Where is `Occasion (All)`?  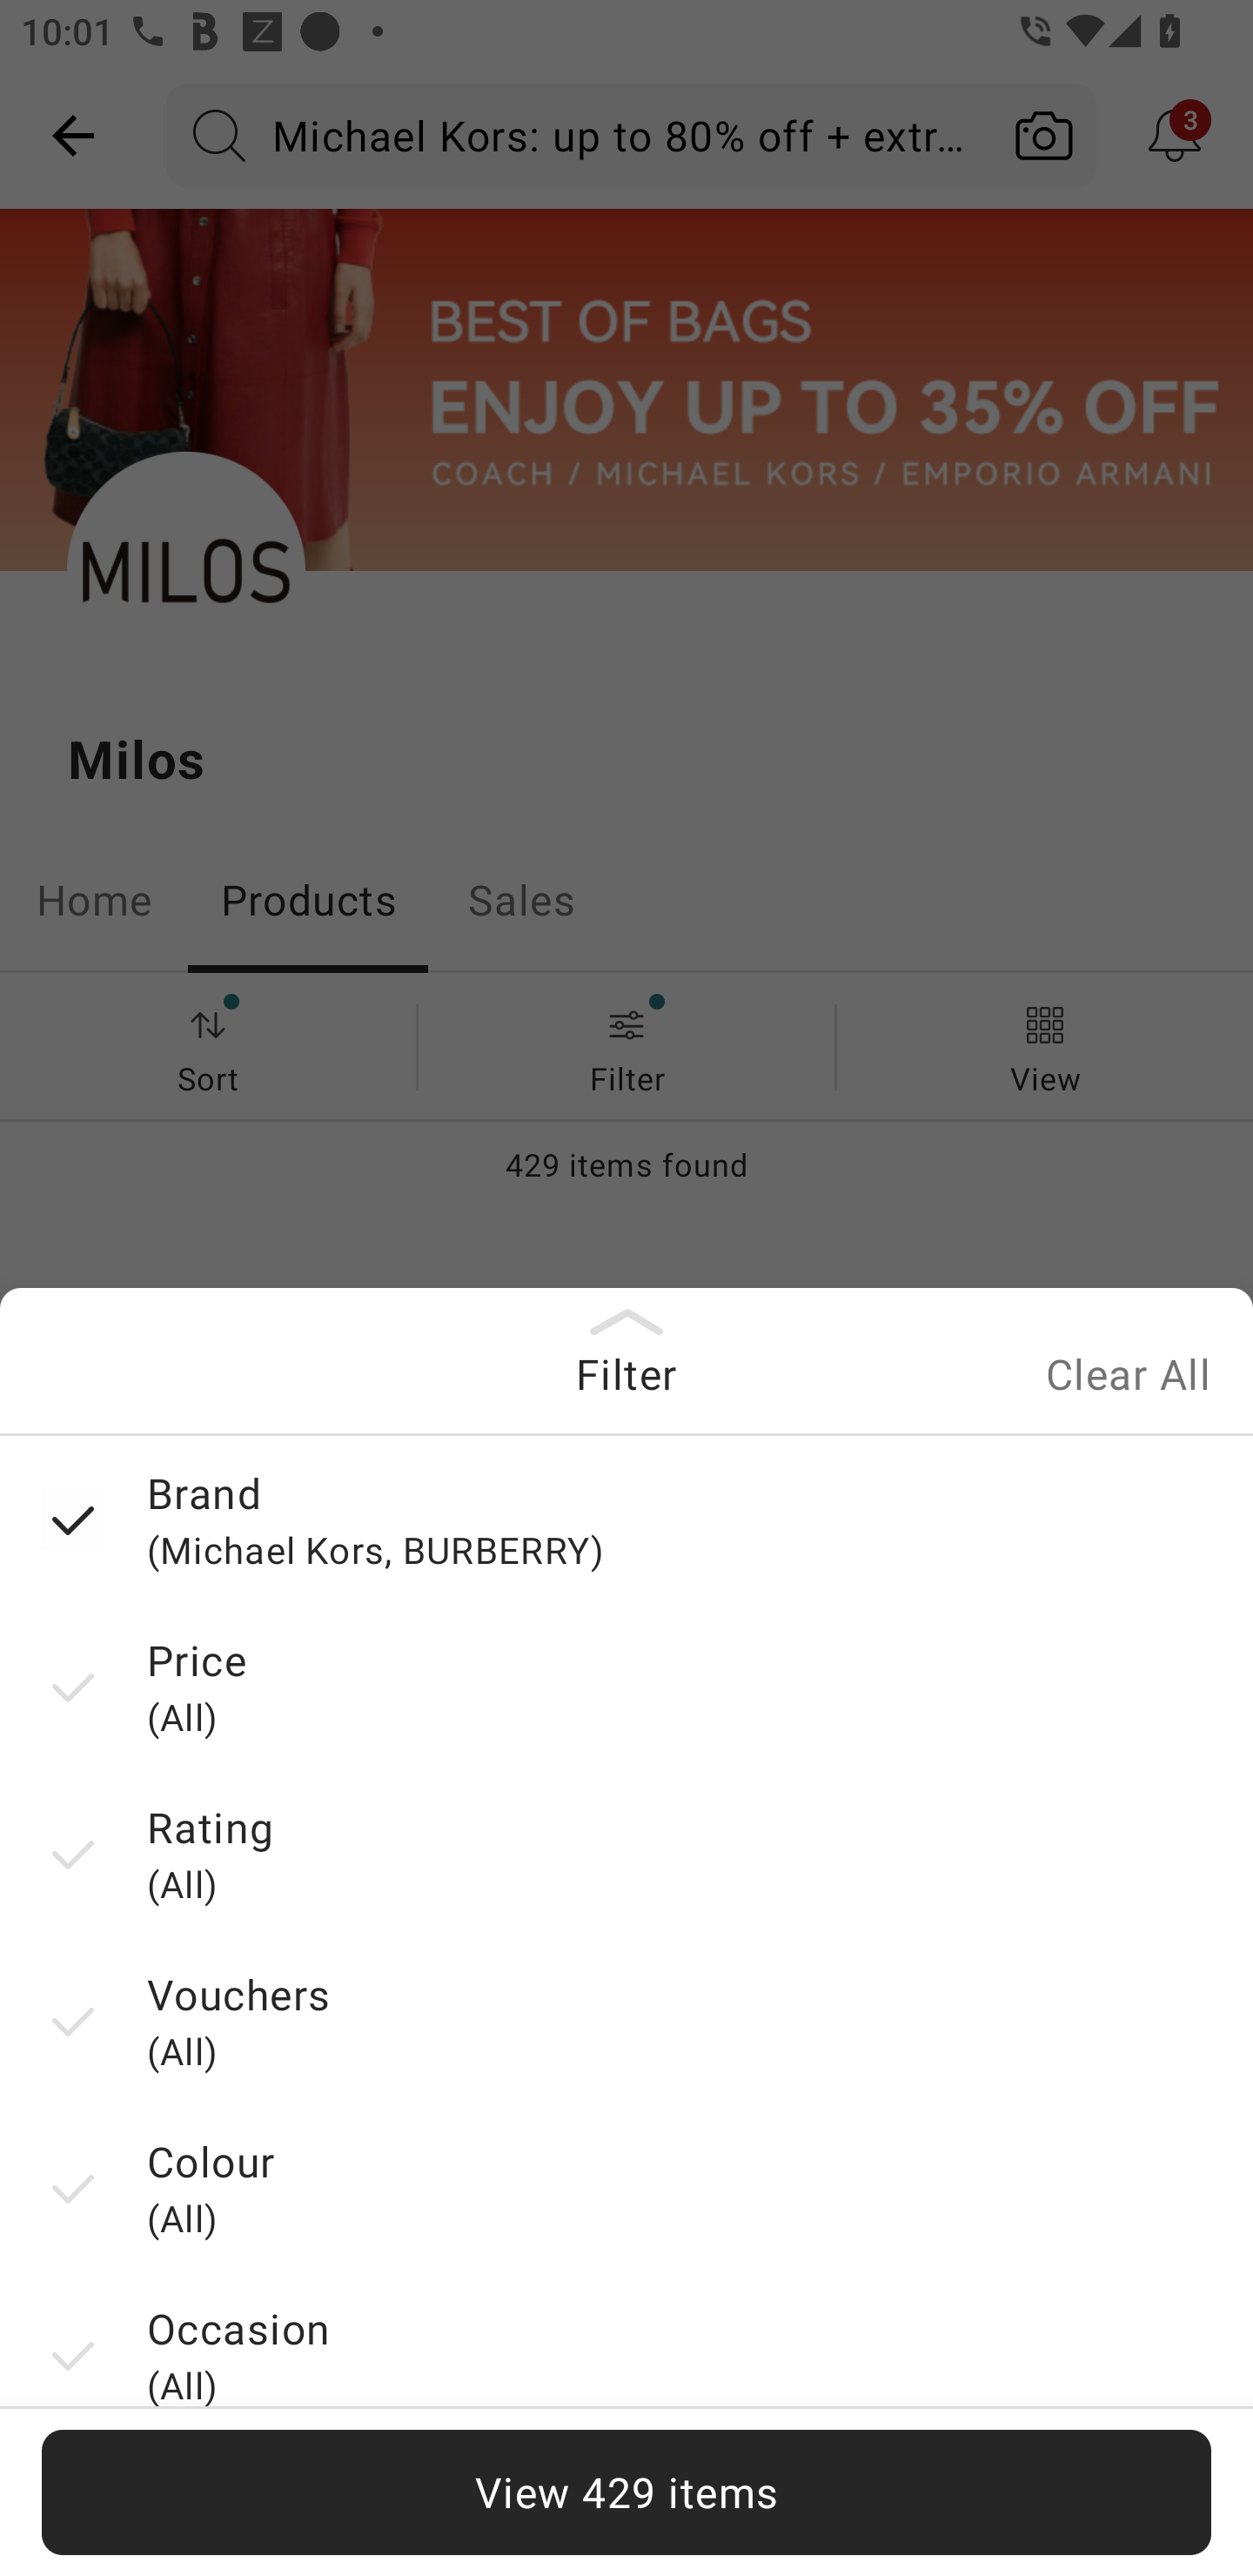
Occasion (All) is located at coordinates (626, 2355).